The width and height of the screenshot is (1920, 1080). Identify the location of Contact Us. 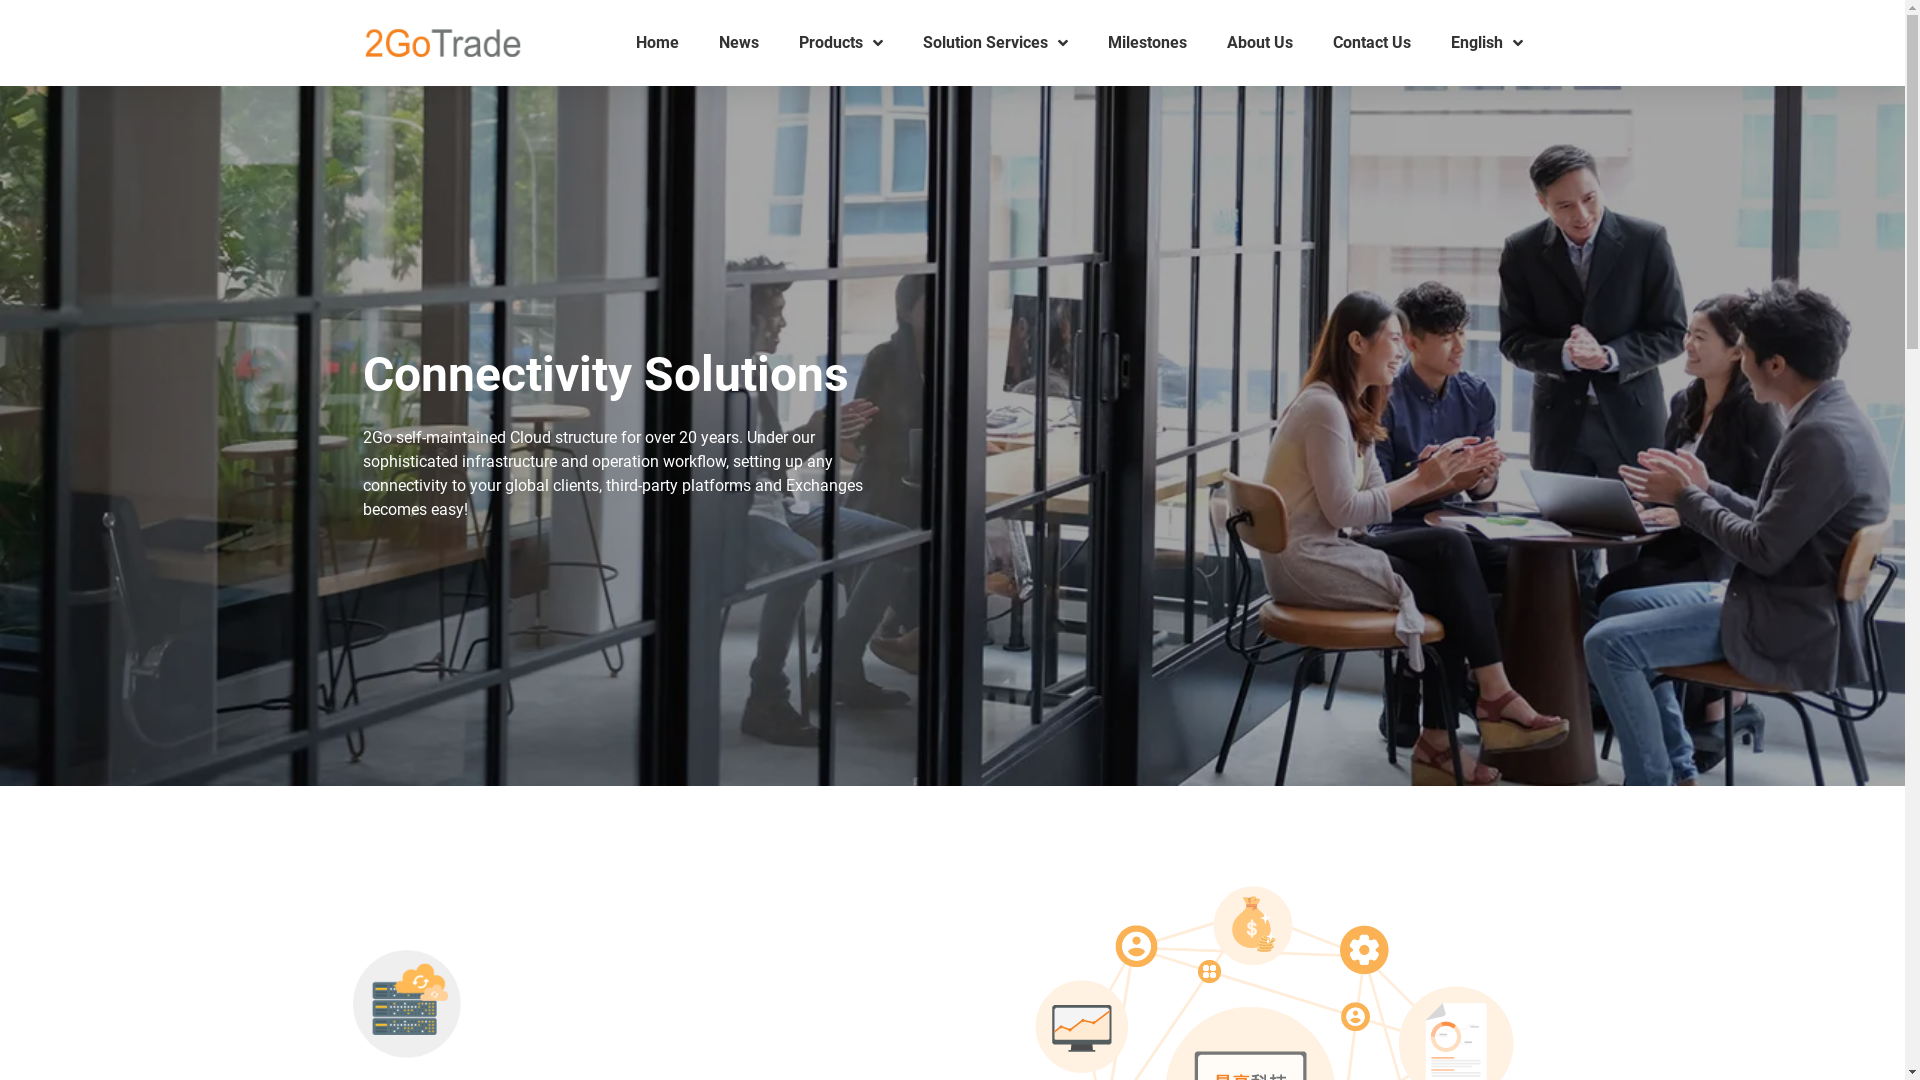
(1371, 42).